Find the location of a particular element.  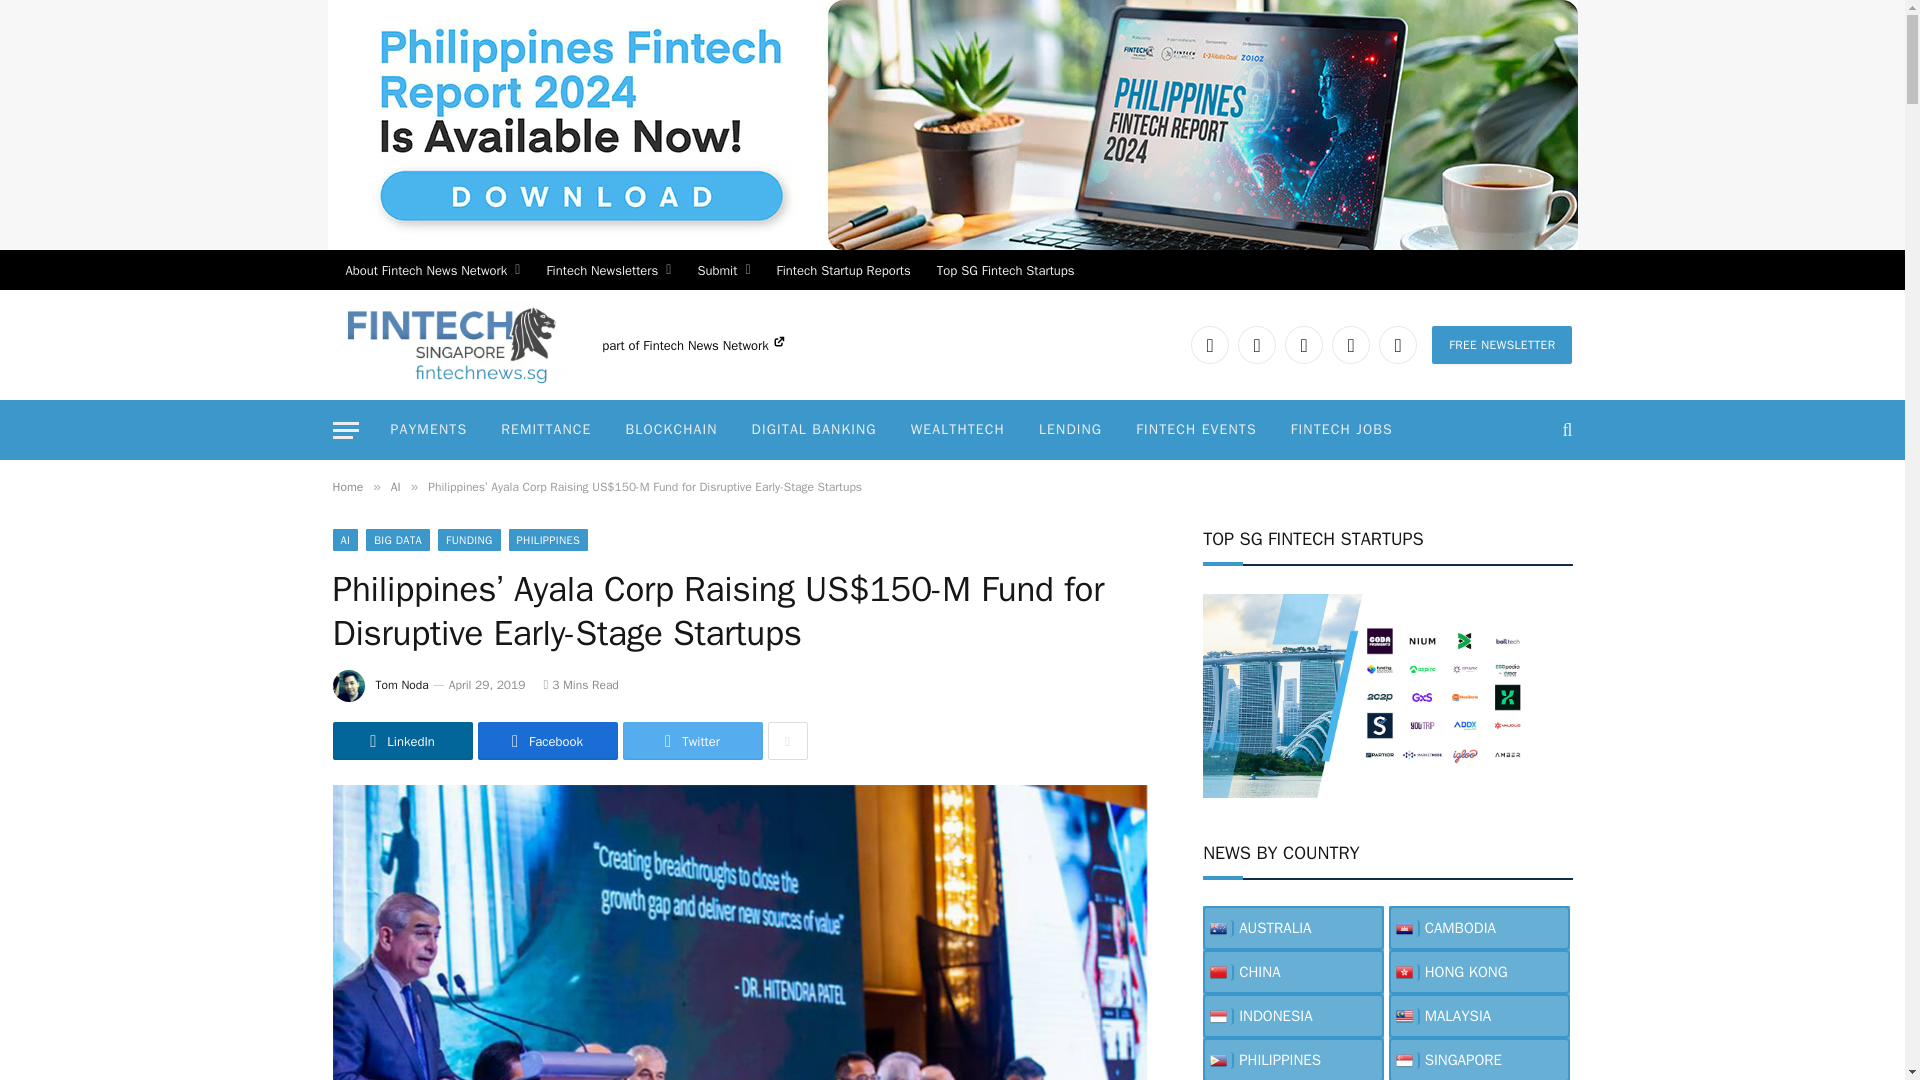

Posts by Tom Noda is located at coordinates (402, 685).